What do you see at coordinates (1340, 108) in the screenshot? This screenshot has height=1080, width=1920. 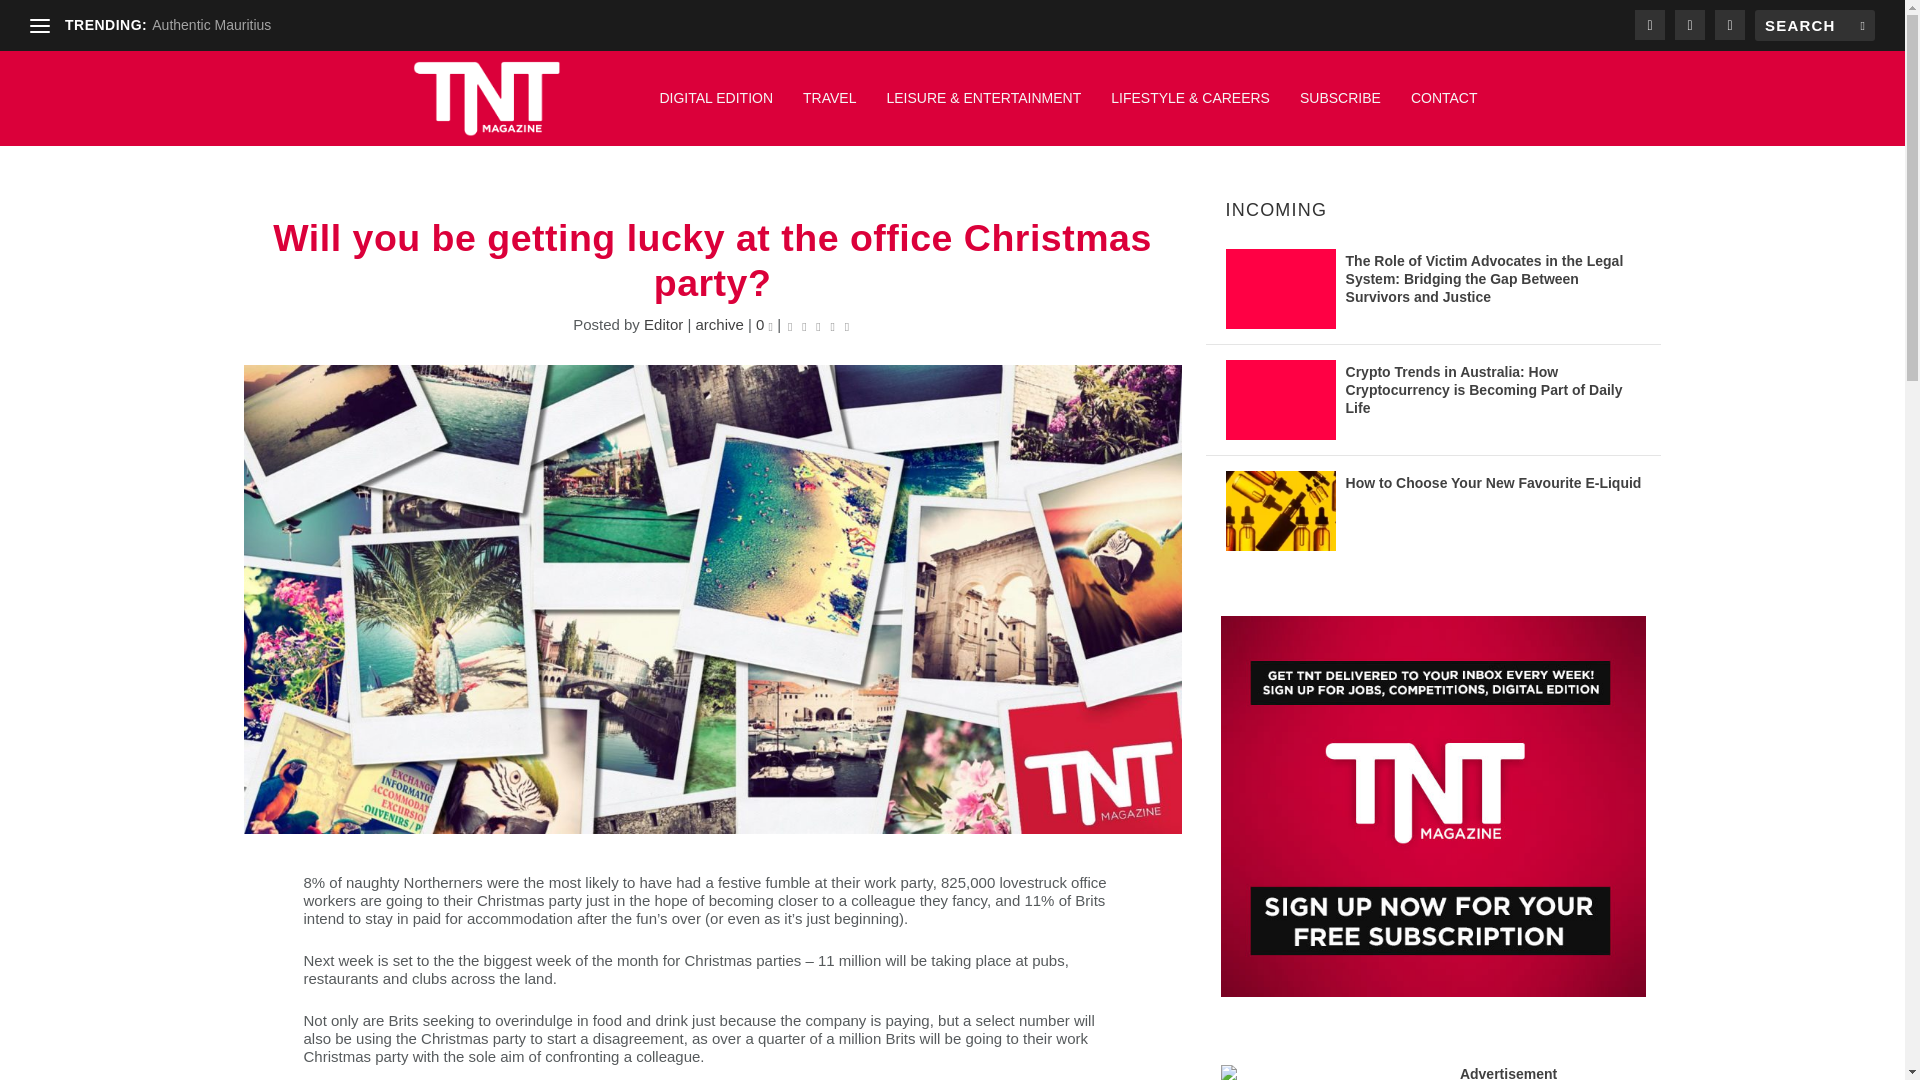 I see `SUBSCRIBE` at bounding box center [1340, 108].